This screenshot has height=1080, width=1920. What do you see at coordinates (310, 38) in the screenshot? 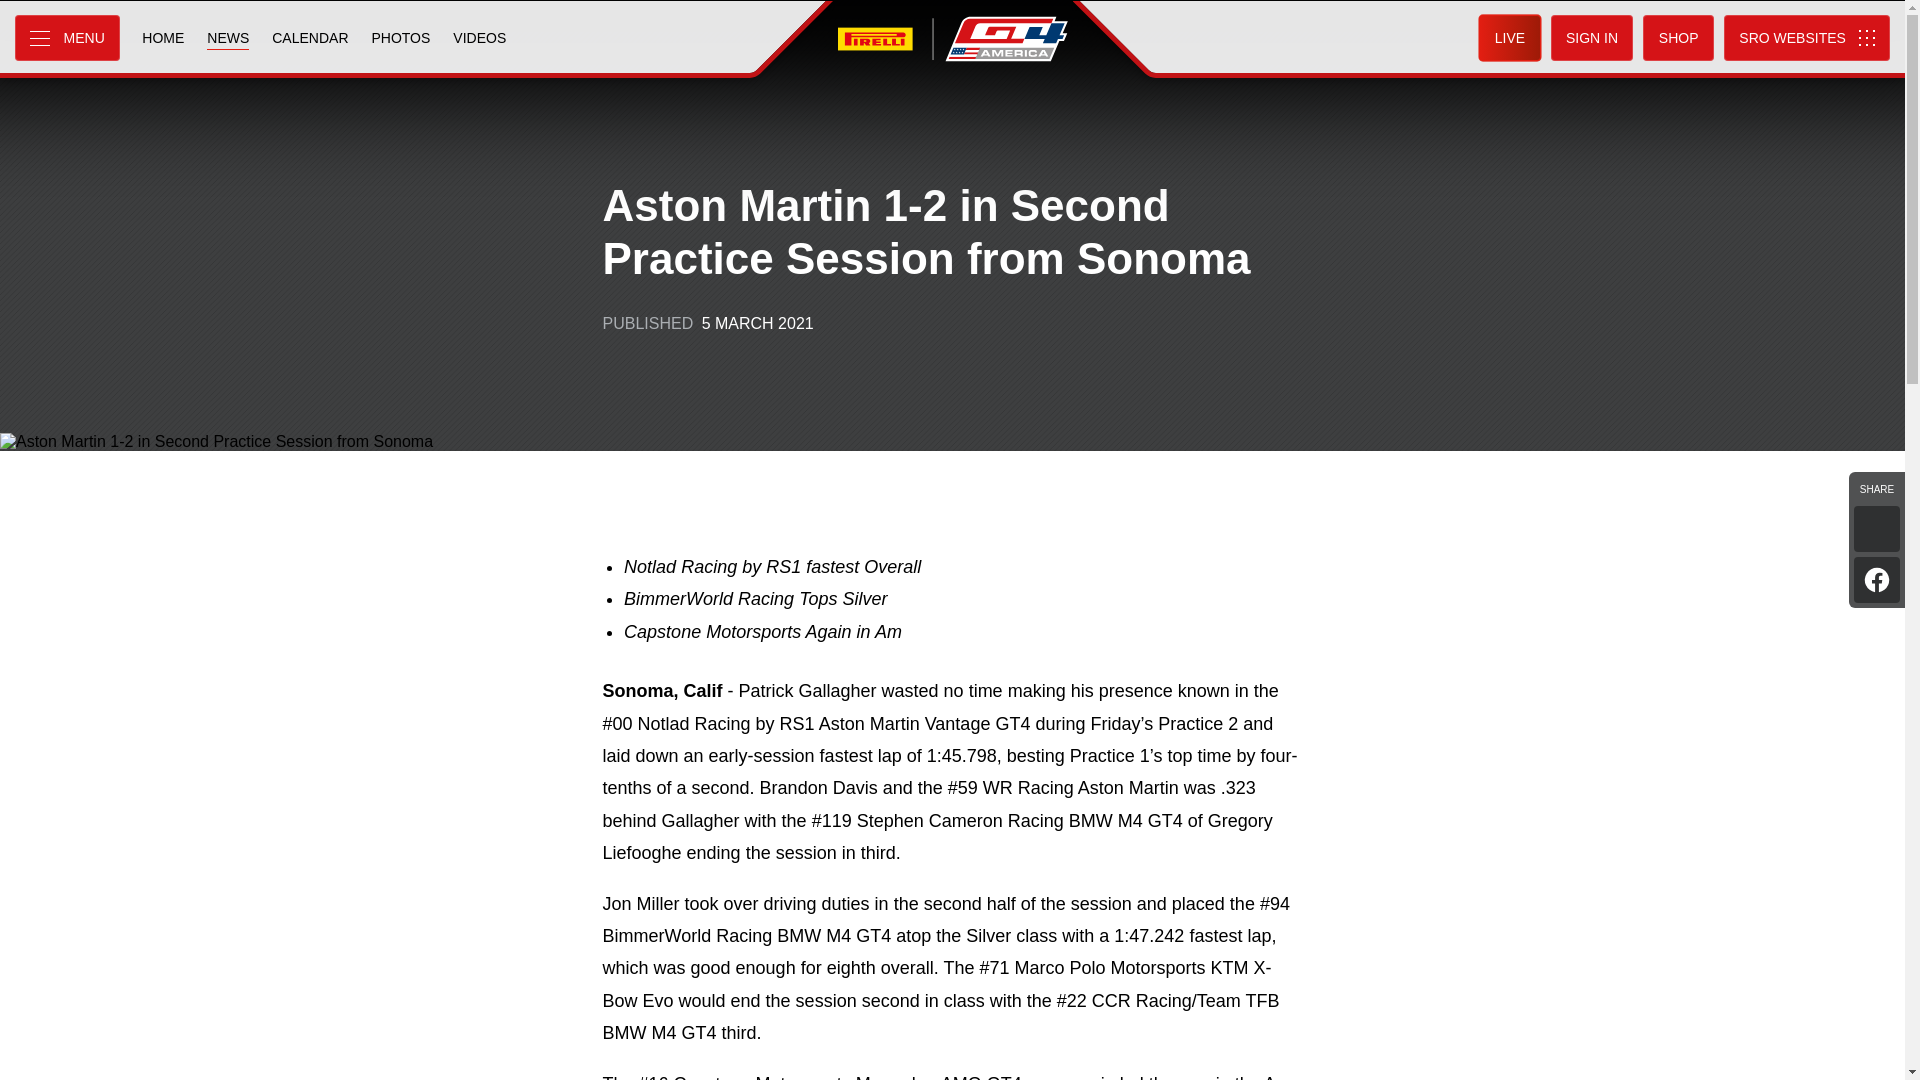
I see `CALENDAR` at bounding box center [310, 38].